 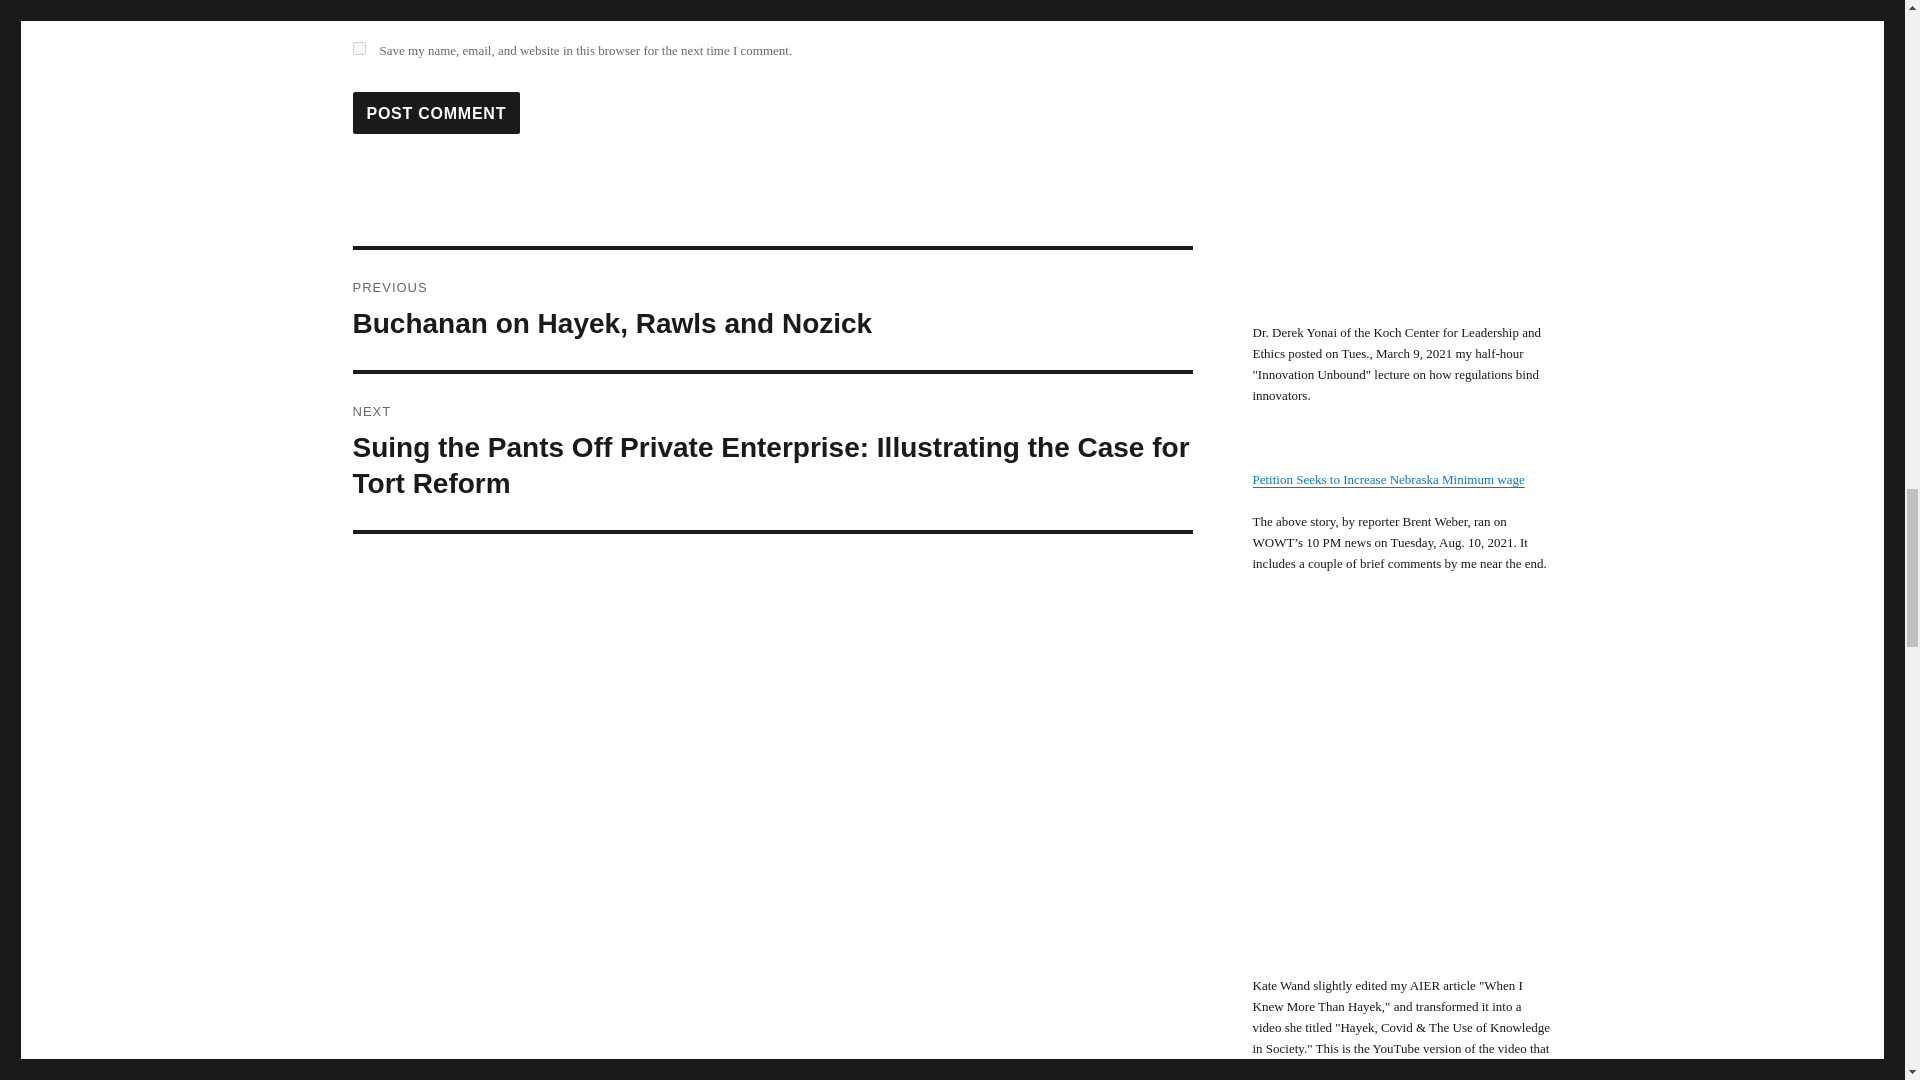 I want to click on yes, so click(x=1388, y=479).